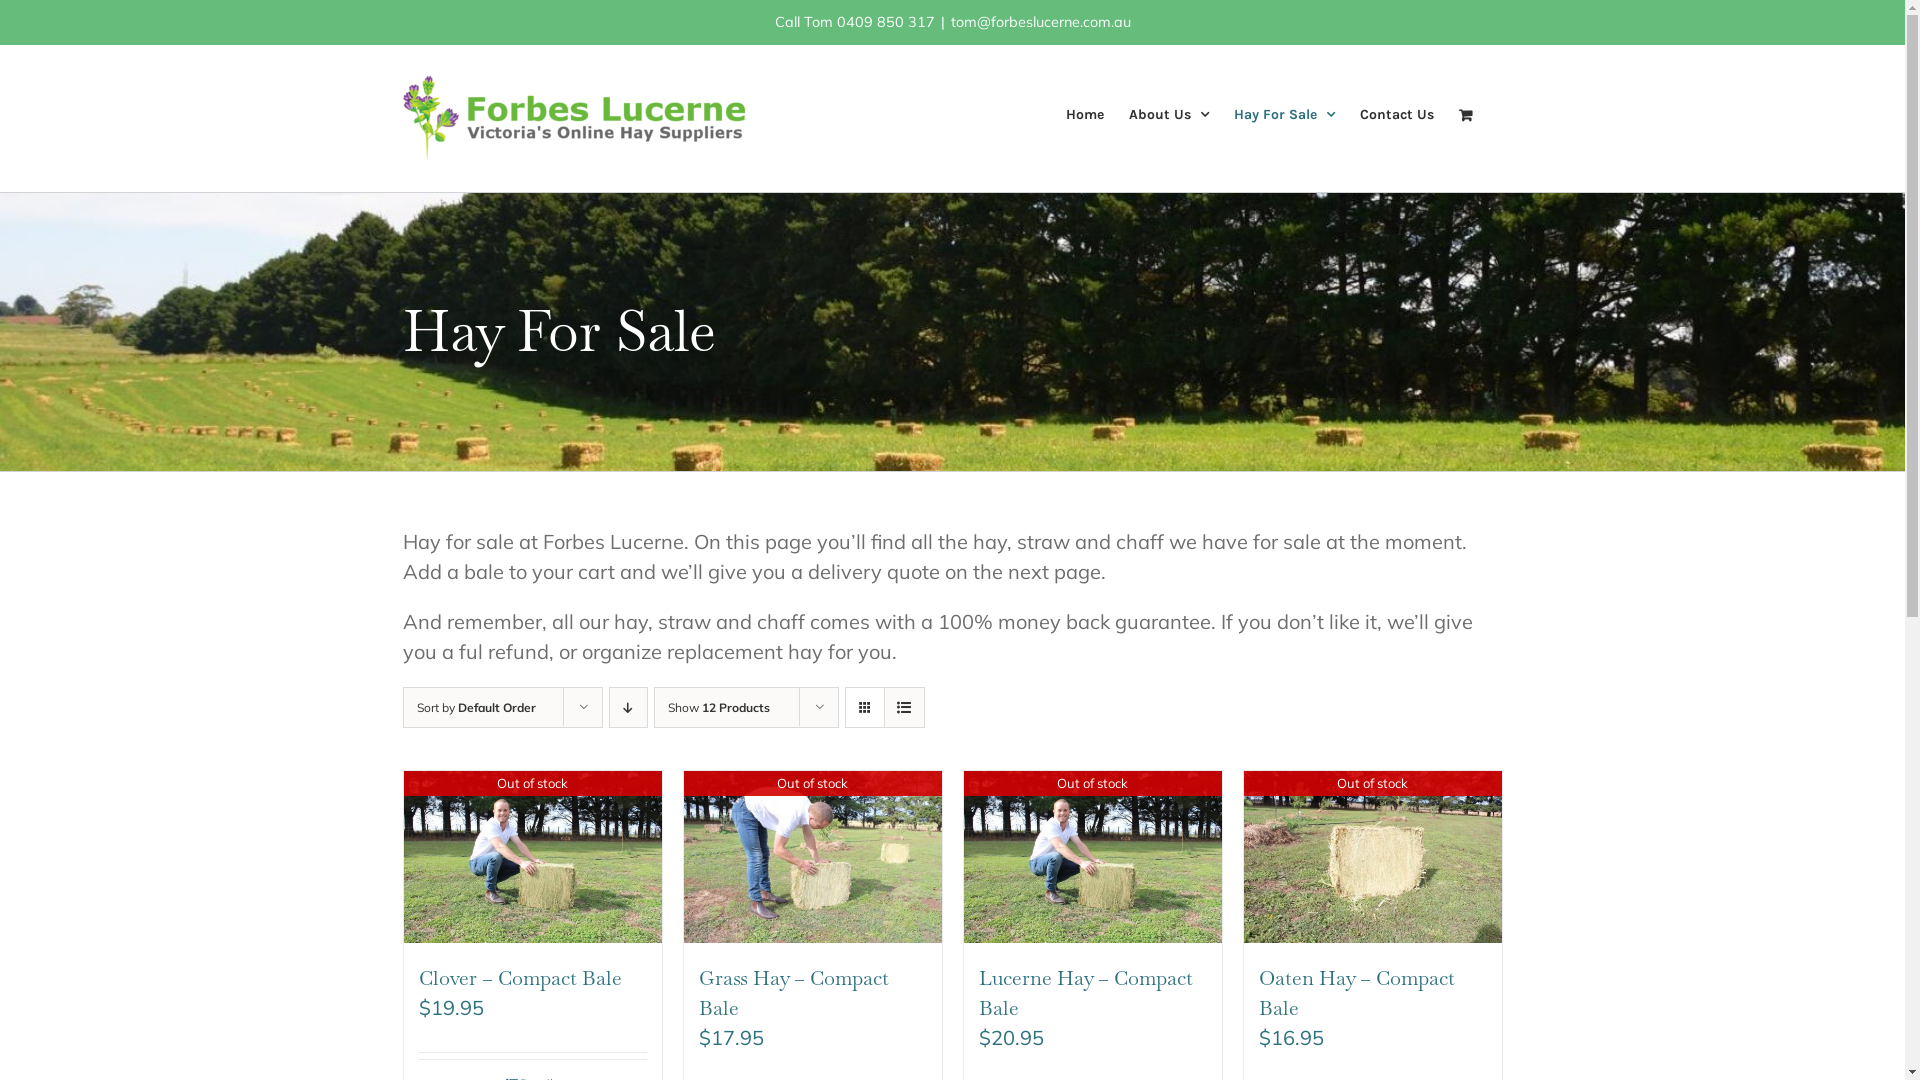 The image size is (1920, 1080). What do you see at coordinates (1168, 114) in the screenshot?
I see `About Us` at bounding box center [1168, 114].